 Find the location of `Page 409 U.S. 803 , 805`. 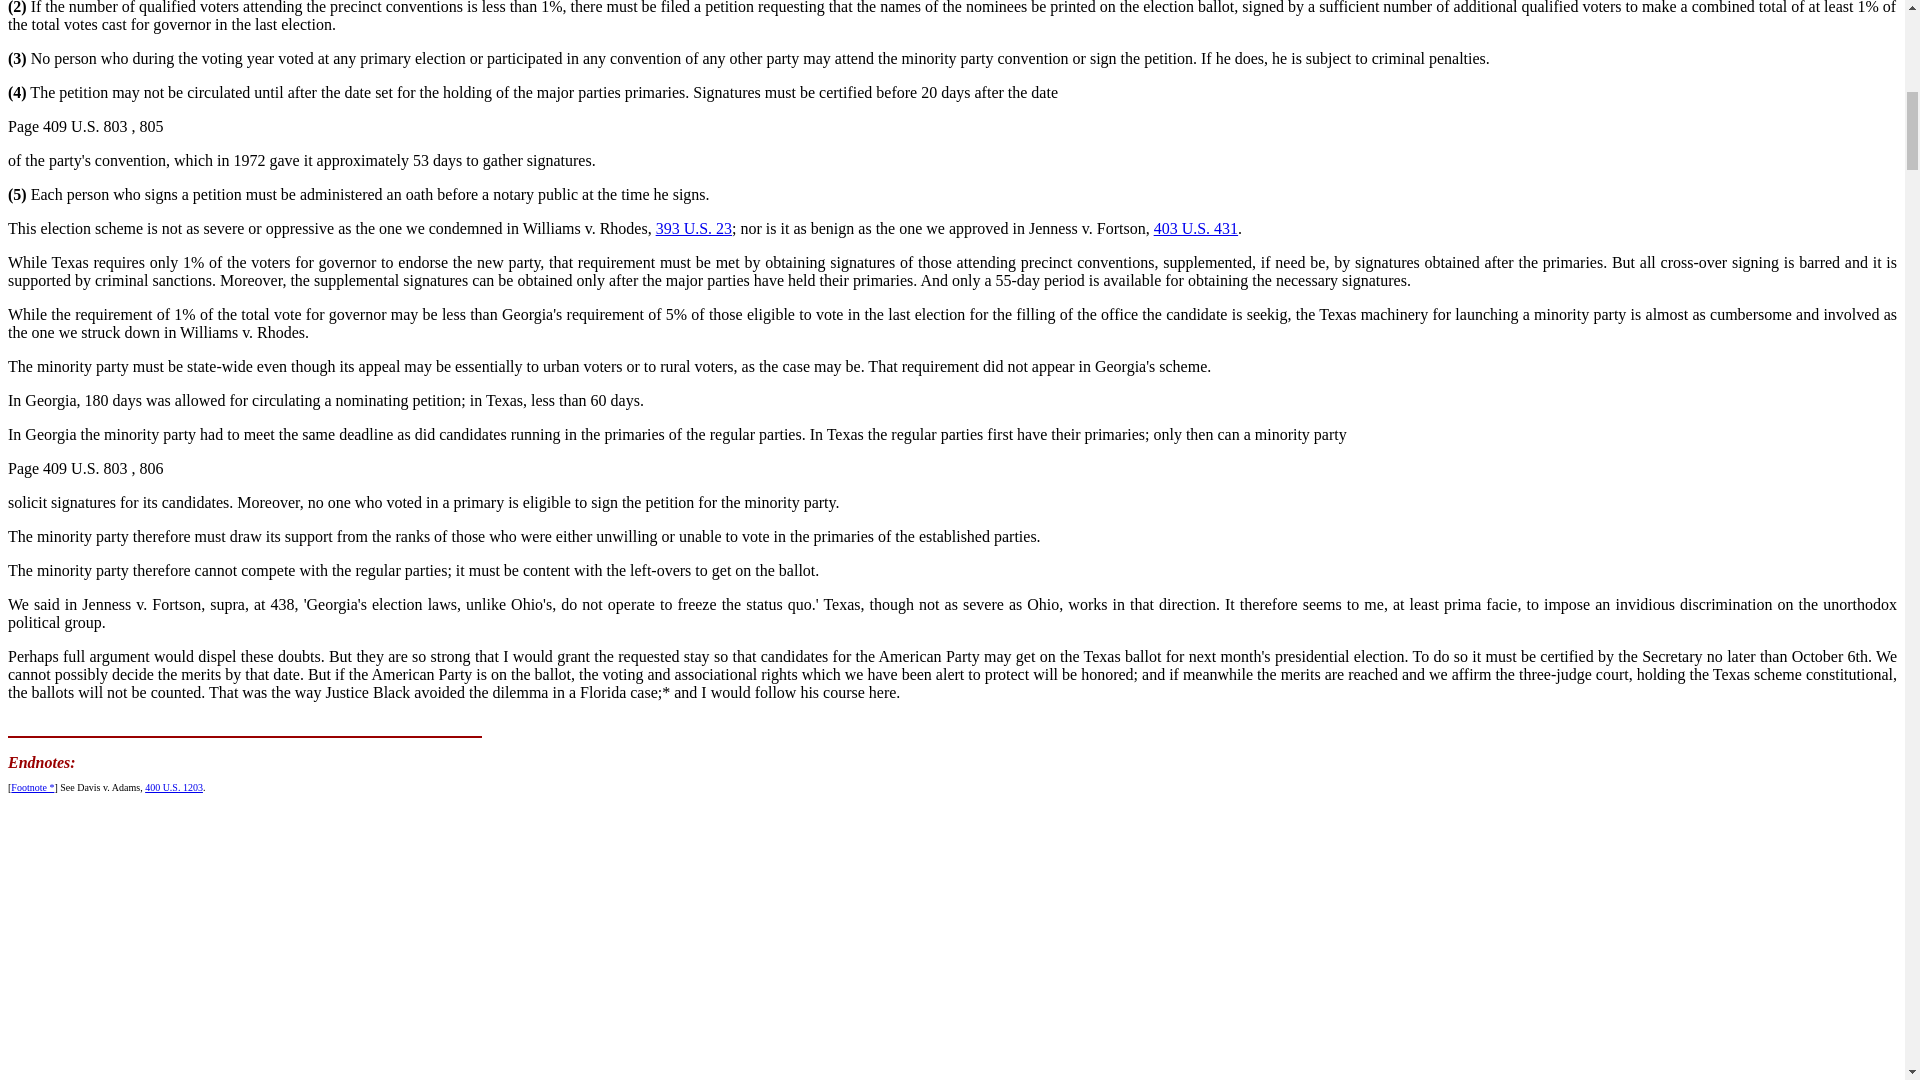

Page 409 U.S. 803 , 805 is located at coordinates (85, 126).